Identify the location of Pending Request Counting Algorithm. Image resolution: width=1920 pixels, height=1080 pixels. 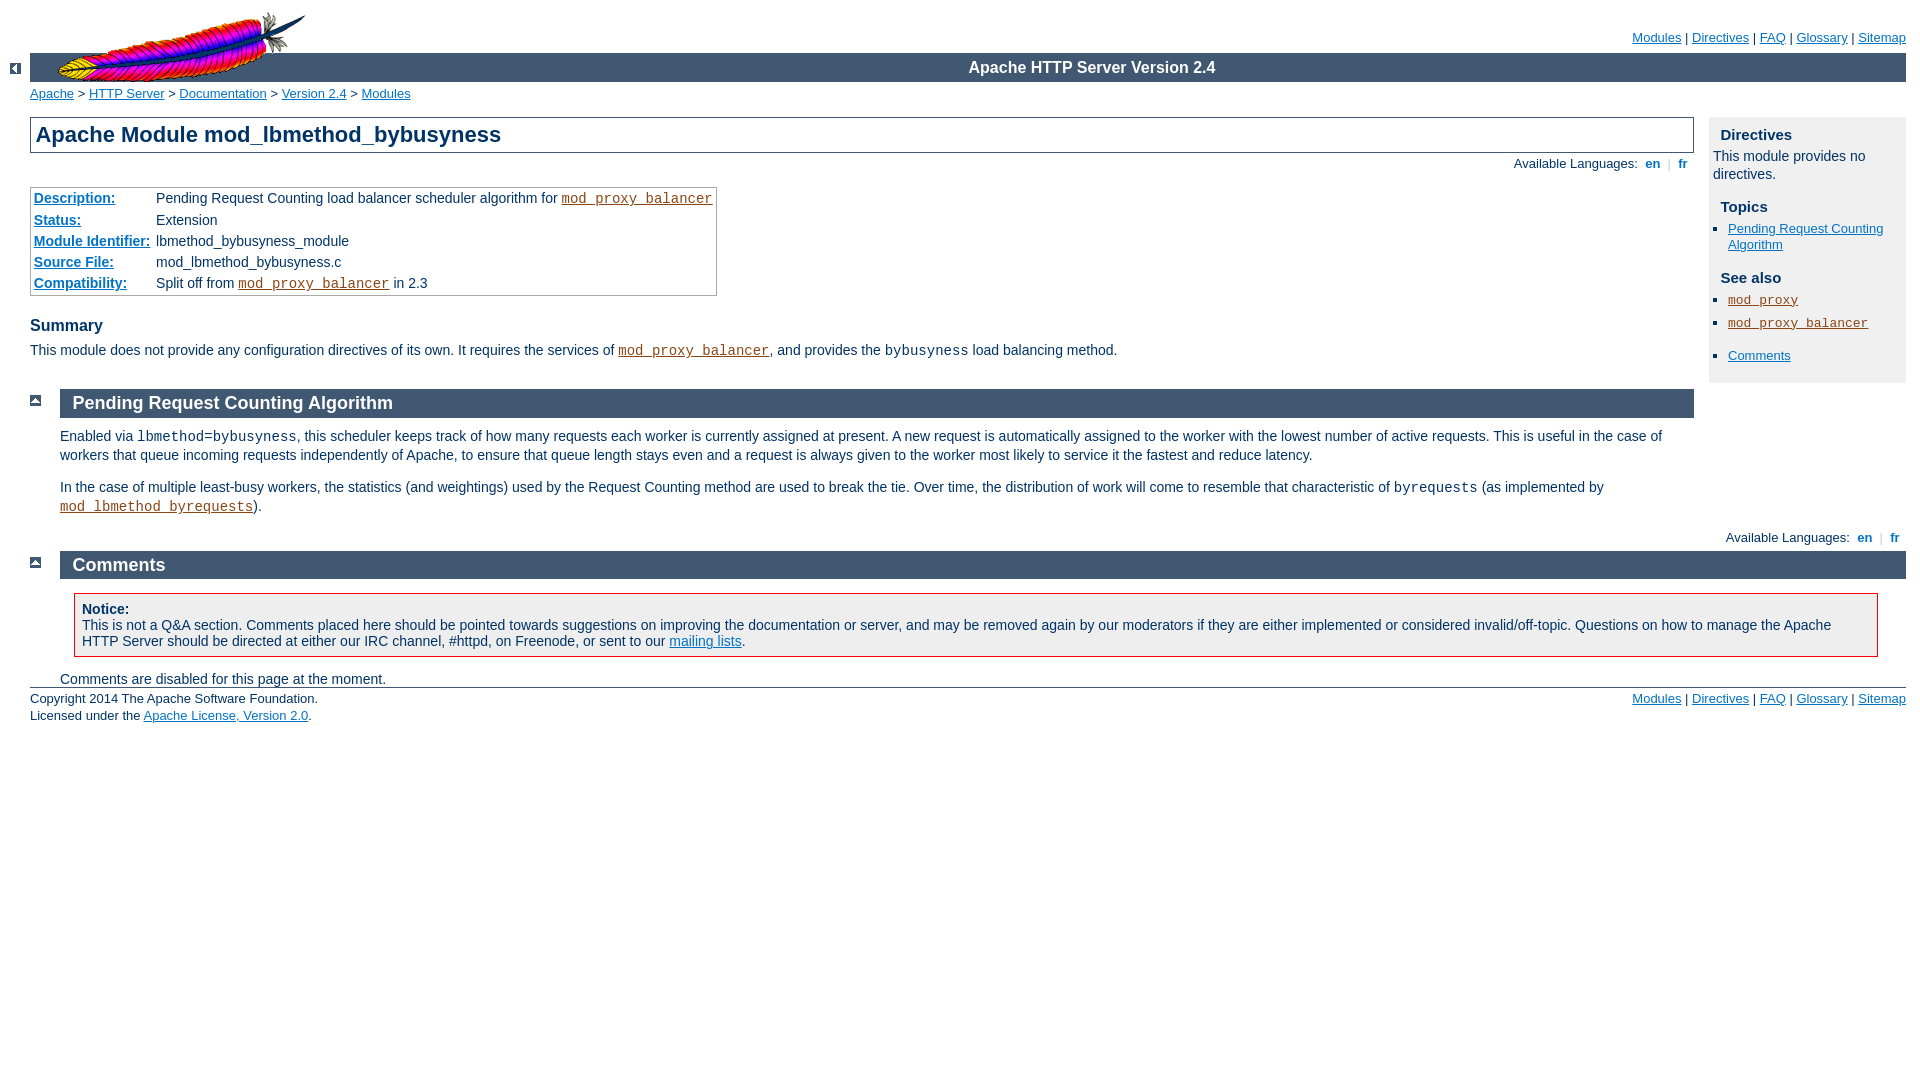
(1806, 237).